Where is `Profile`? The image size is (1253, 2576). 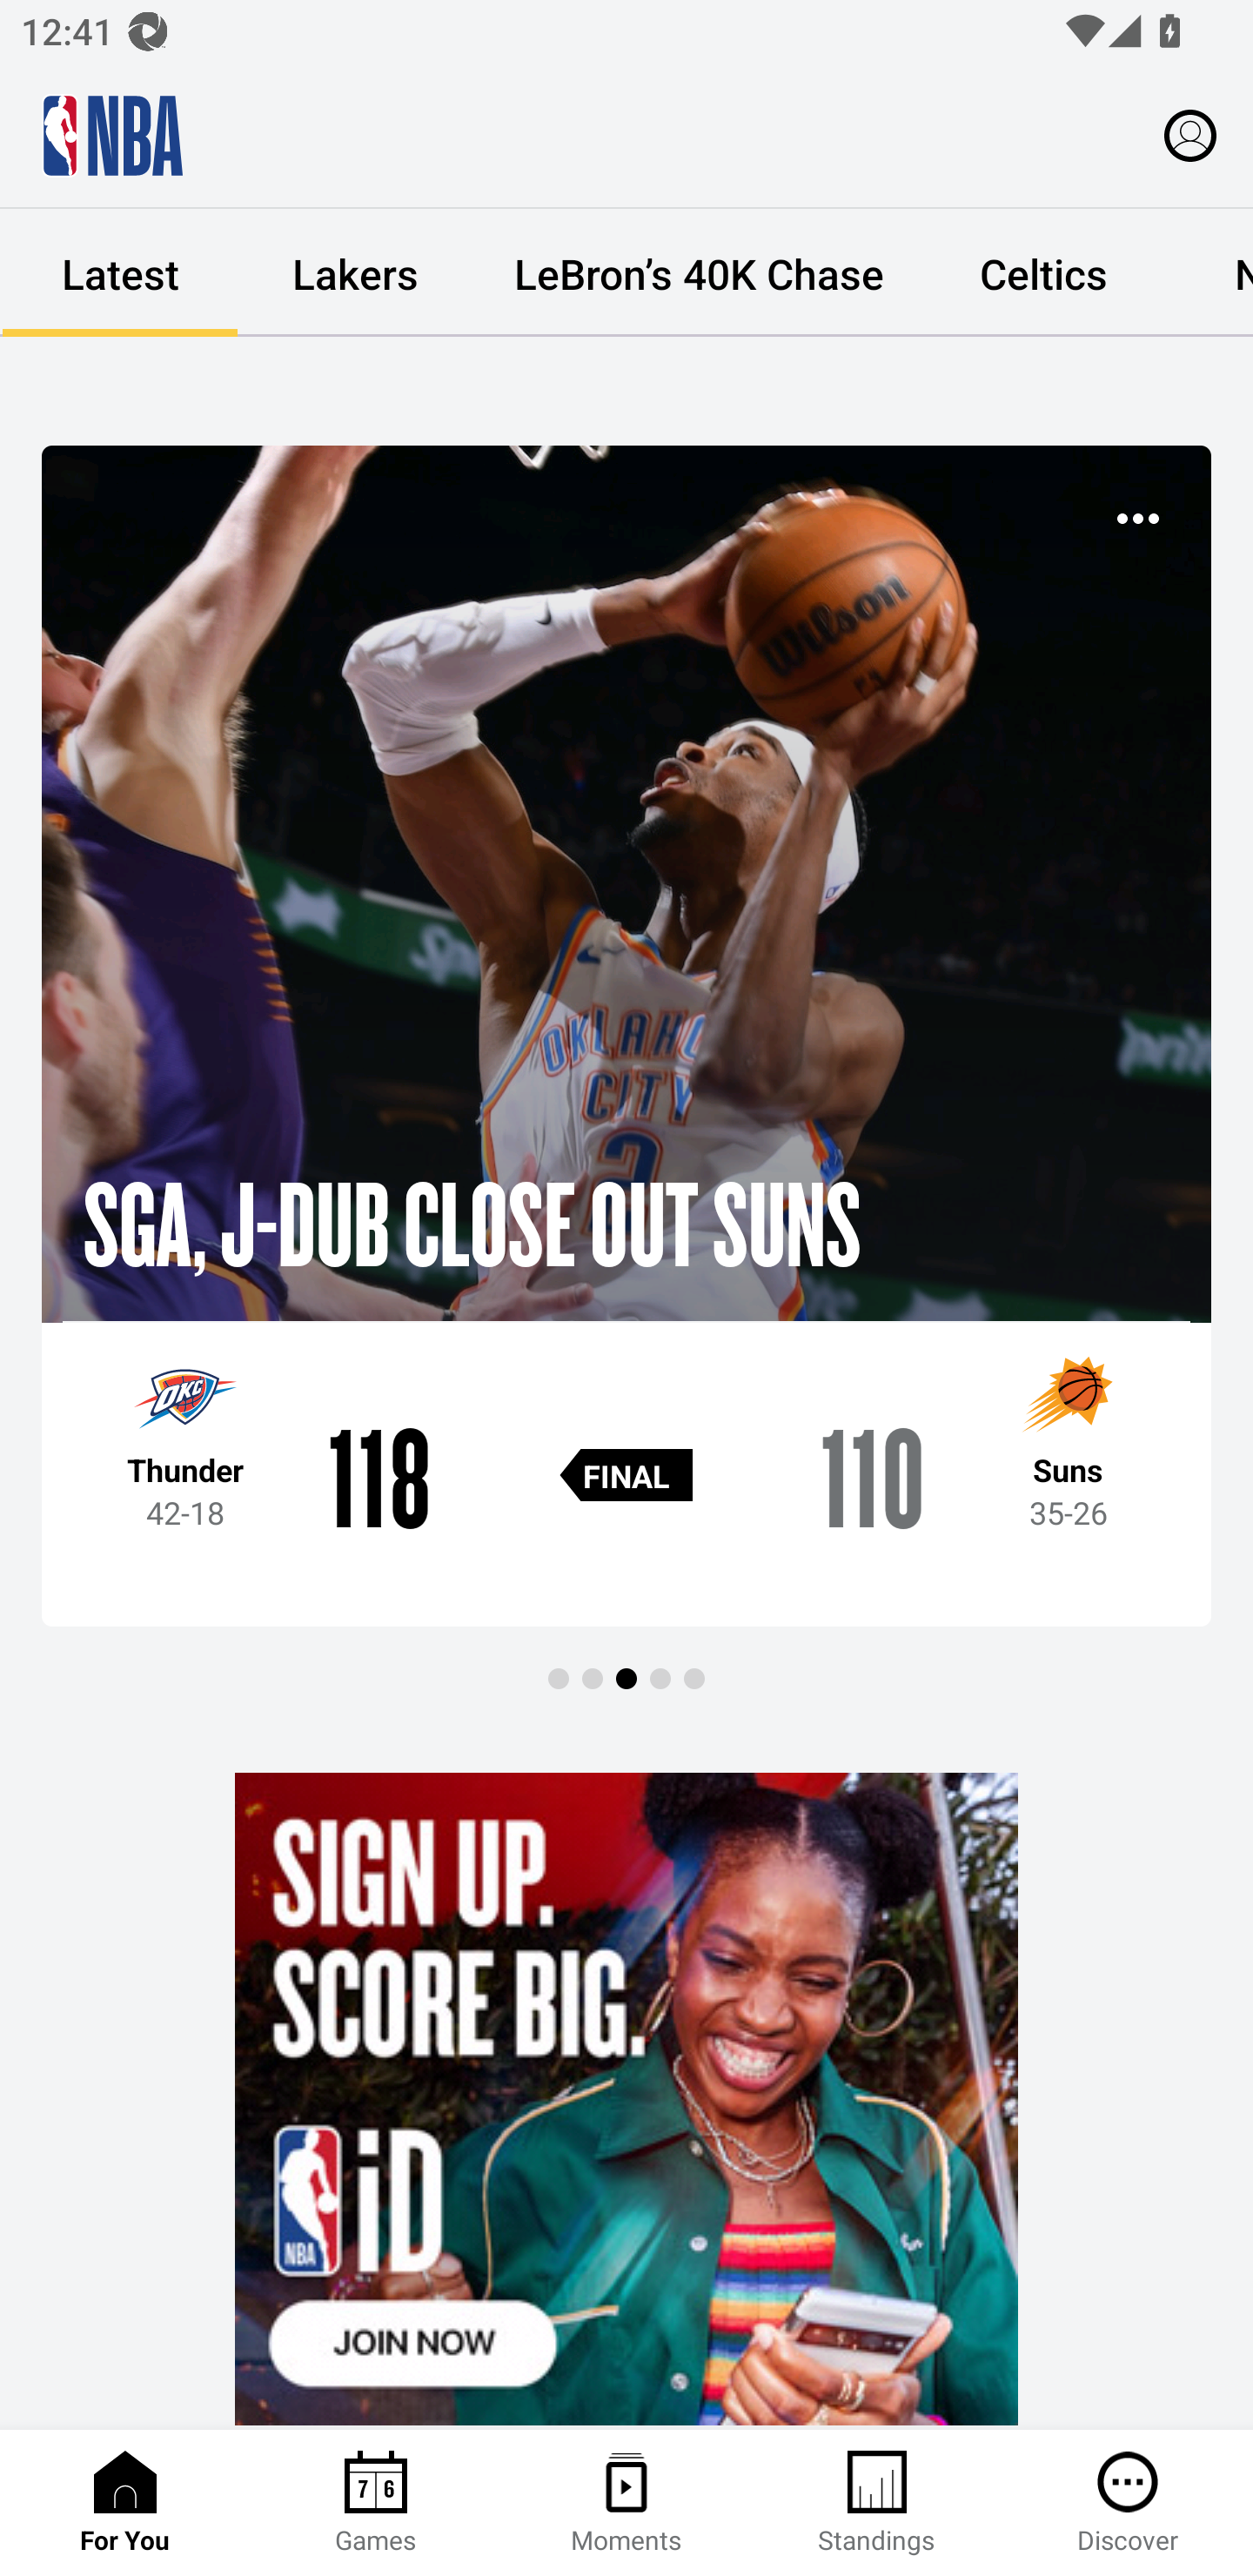 Profile is located at coordinates (1190, 134).